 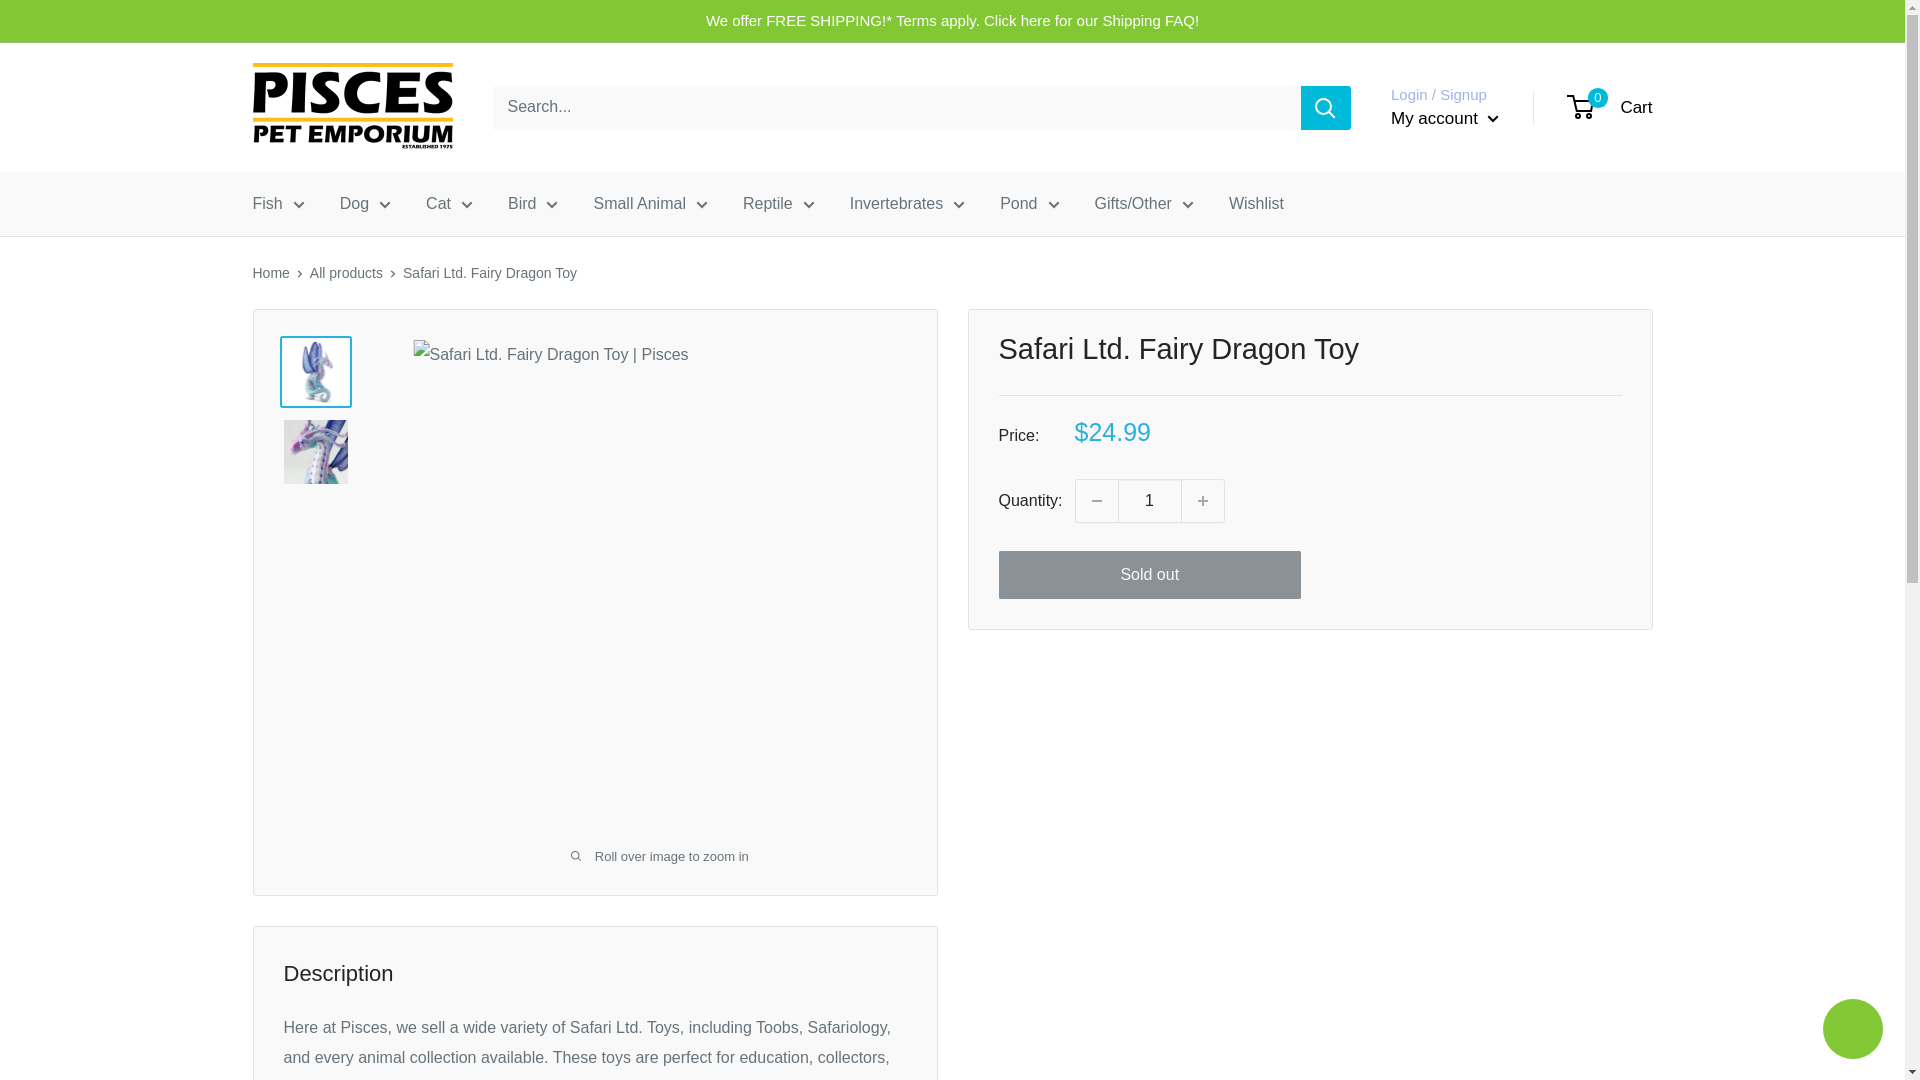 I want to click on Shopify online store chat, so click(x=1852, y=1031).